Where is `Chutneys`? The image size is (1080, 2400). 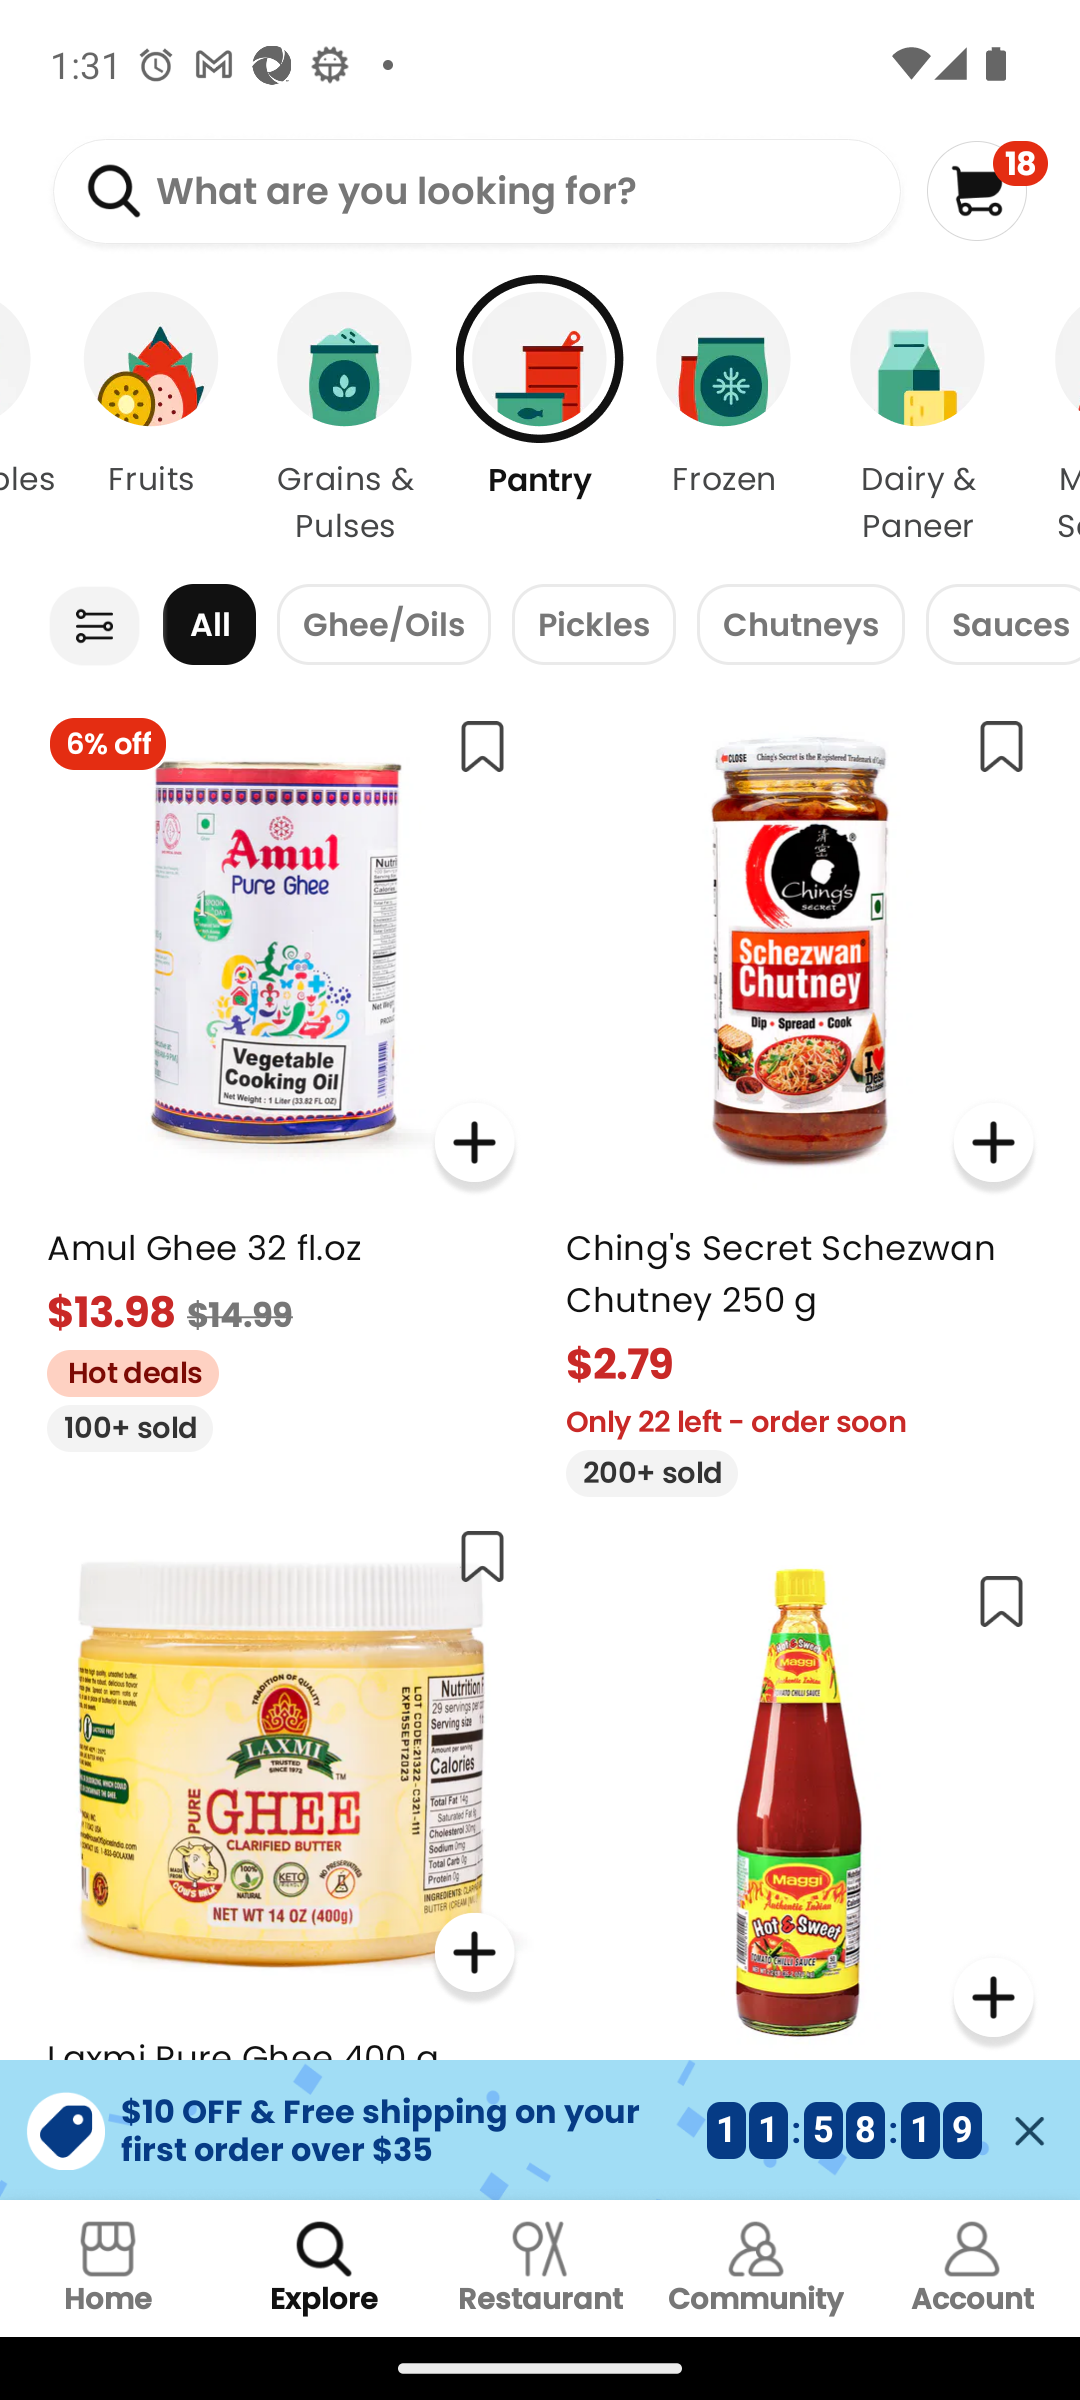
Chutneys is located at coordinates (800, 624).